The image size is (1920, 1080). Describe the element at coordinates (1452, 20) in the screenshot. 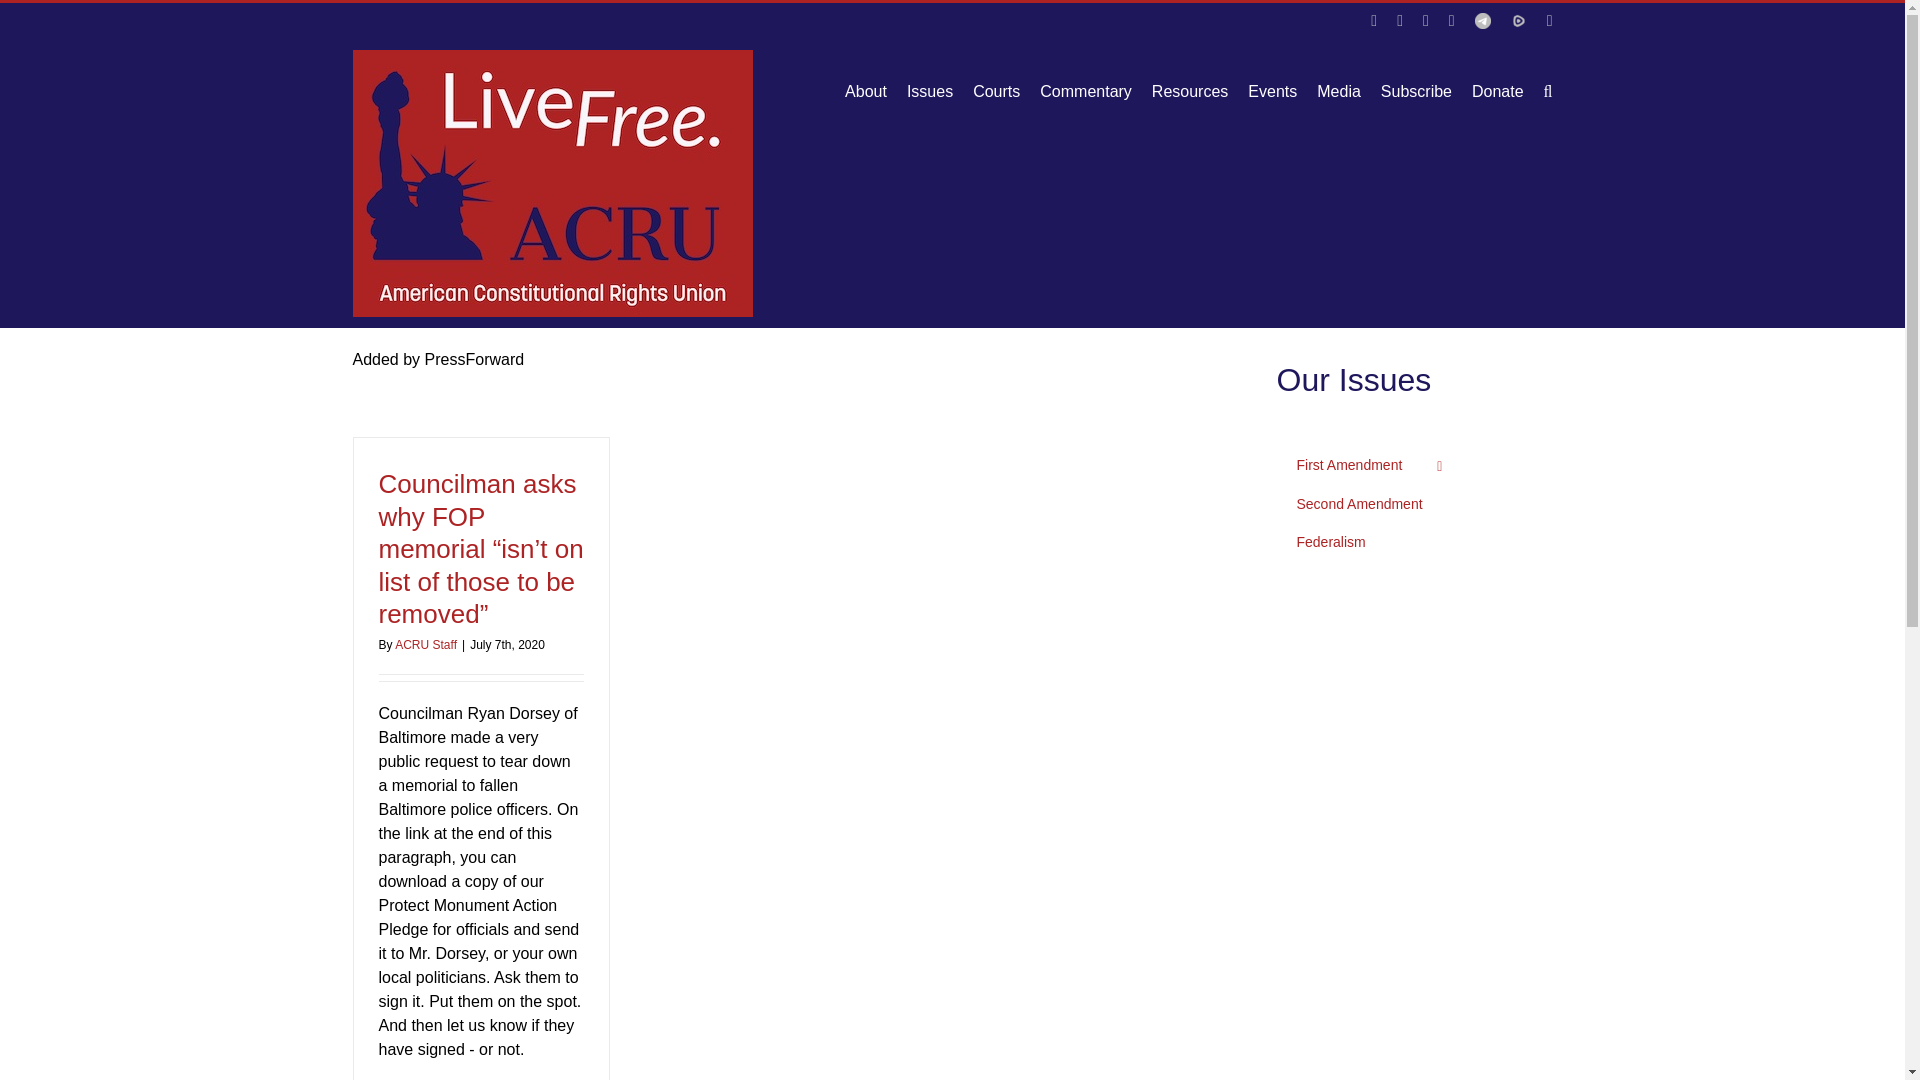

I see `Facebook` at that location.